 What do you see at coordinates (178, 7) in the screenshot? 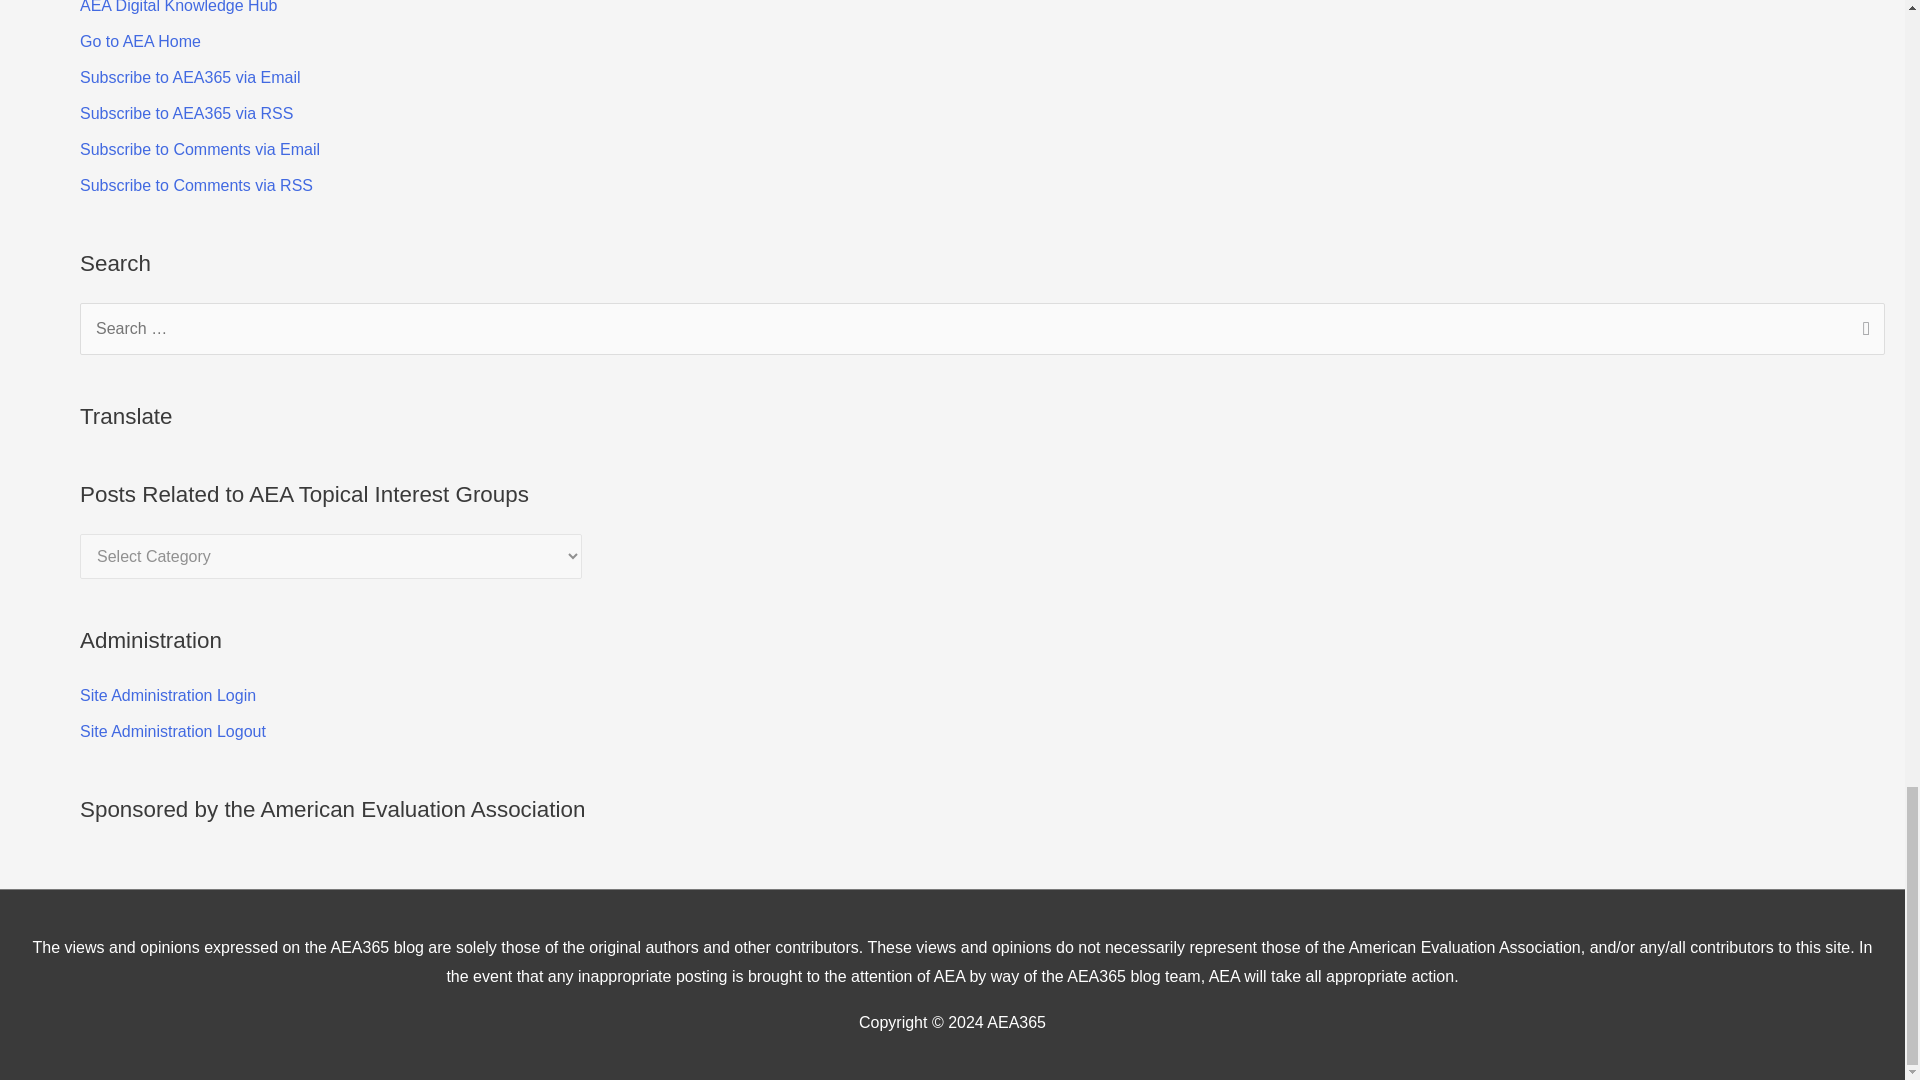
I see `AEA Digital Knowledge Hub` at bounding box center [178, 7].